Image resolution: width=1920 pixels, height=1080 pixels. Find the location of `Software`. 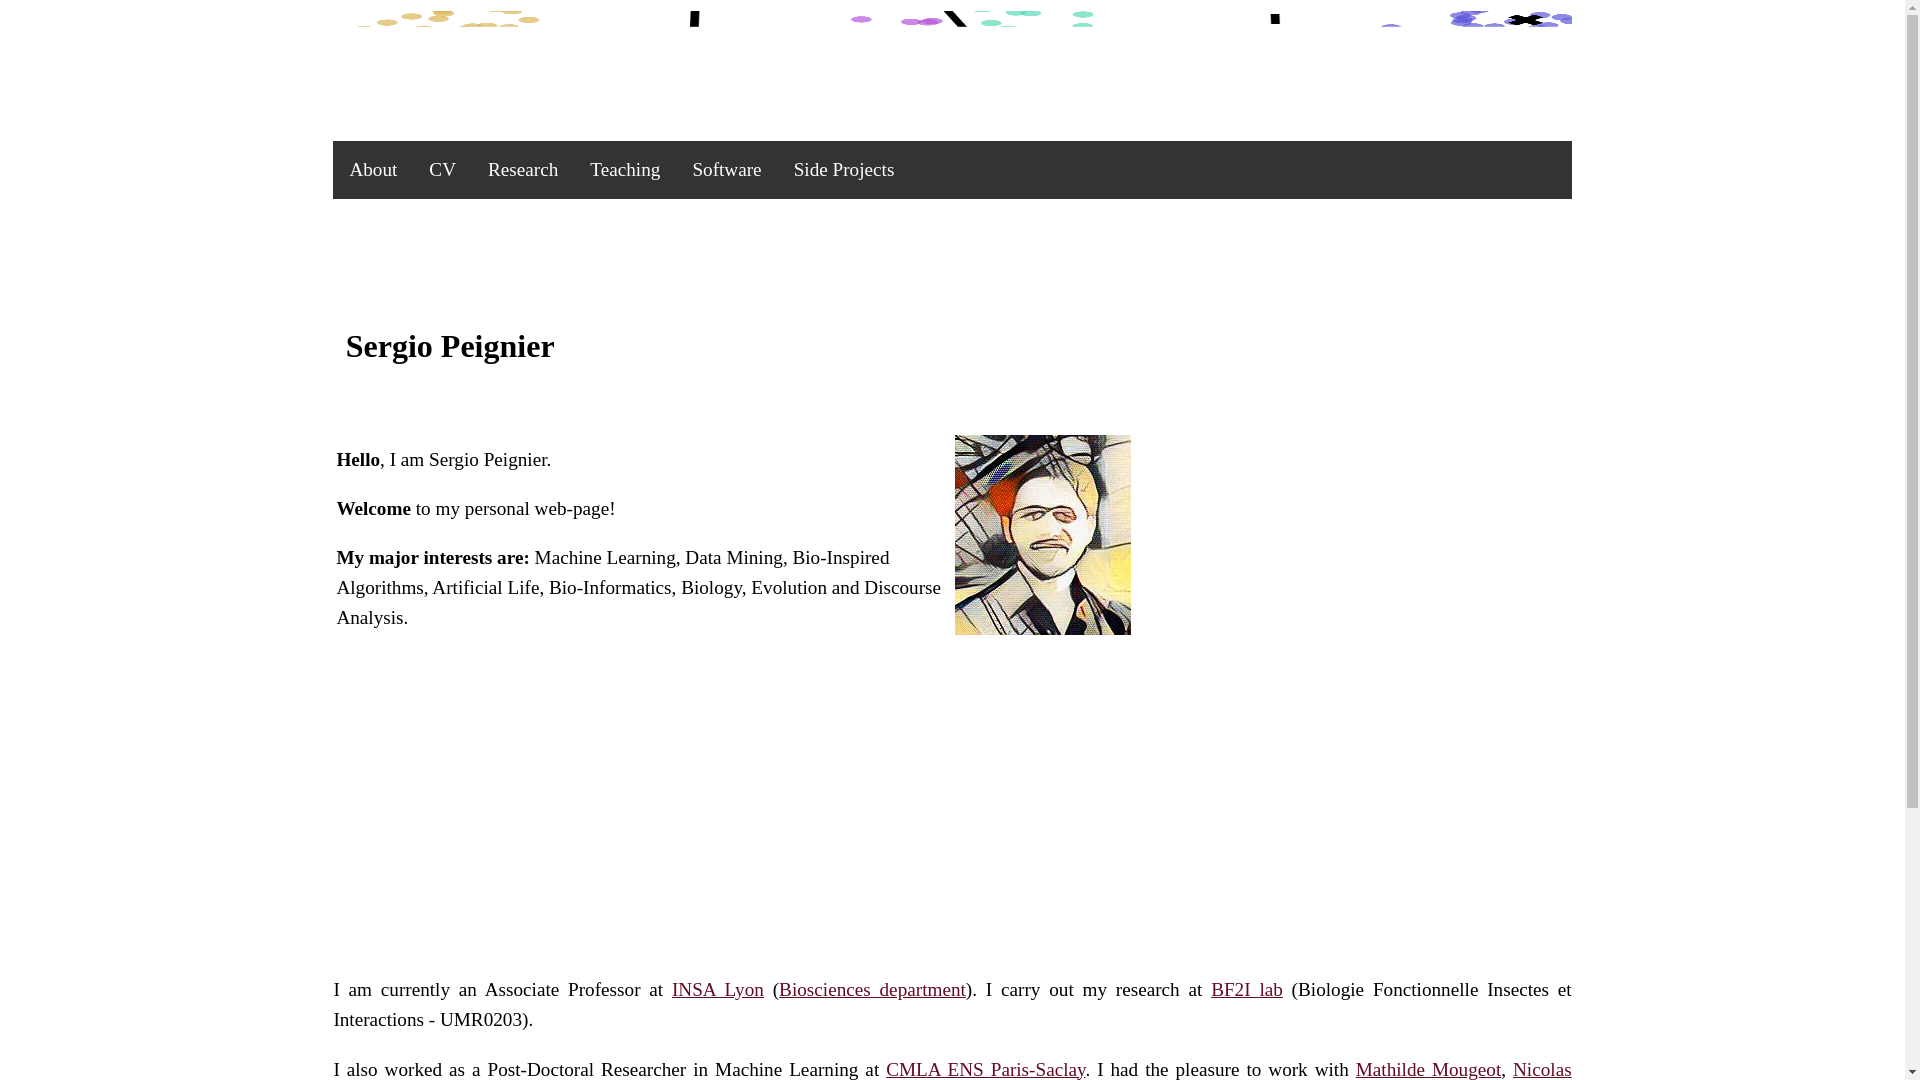

Software is located at coordinates (726, 170).